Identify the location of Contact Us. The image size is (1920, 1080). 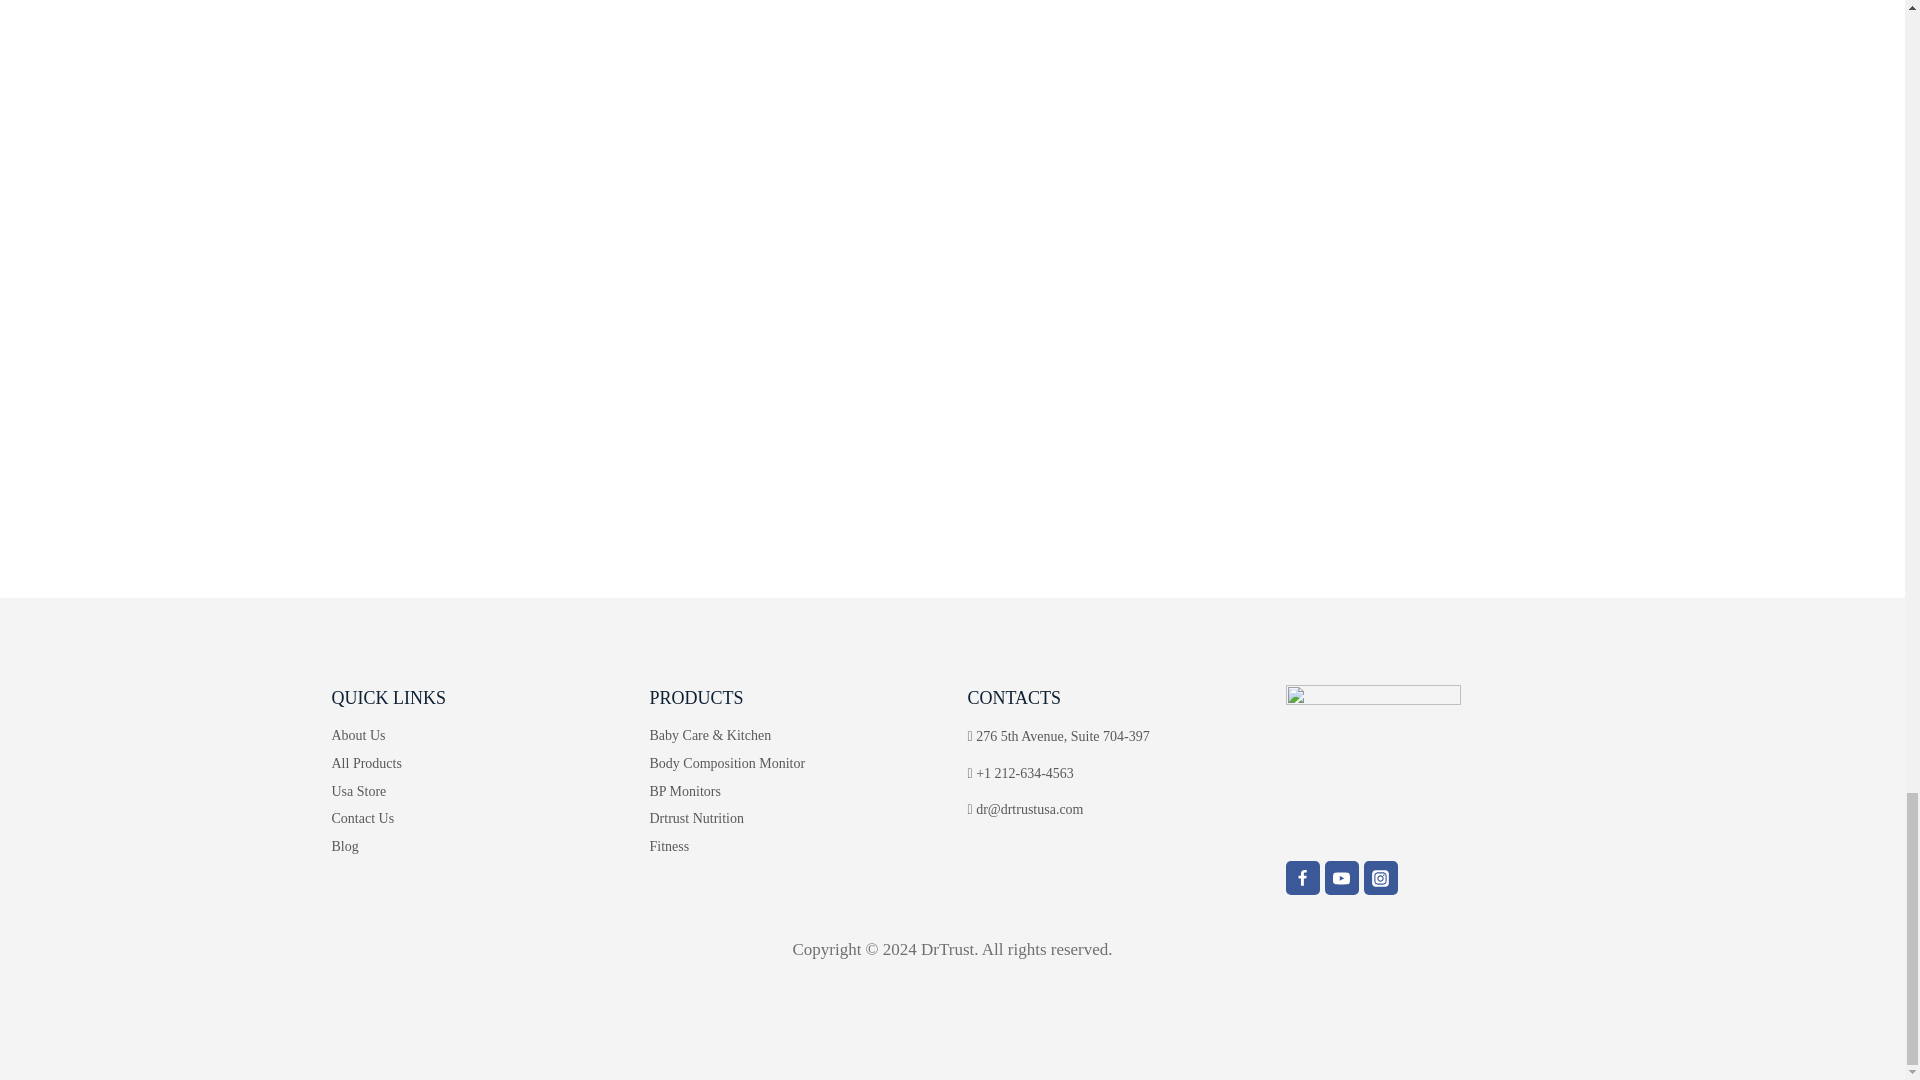
(476, 818).